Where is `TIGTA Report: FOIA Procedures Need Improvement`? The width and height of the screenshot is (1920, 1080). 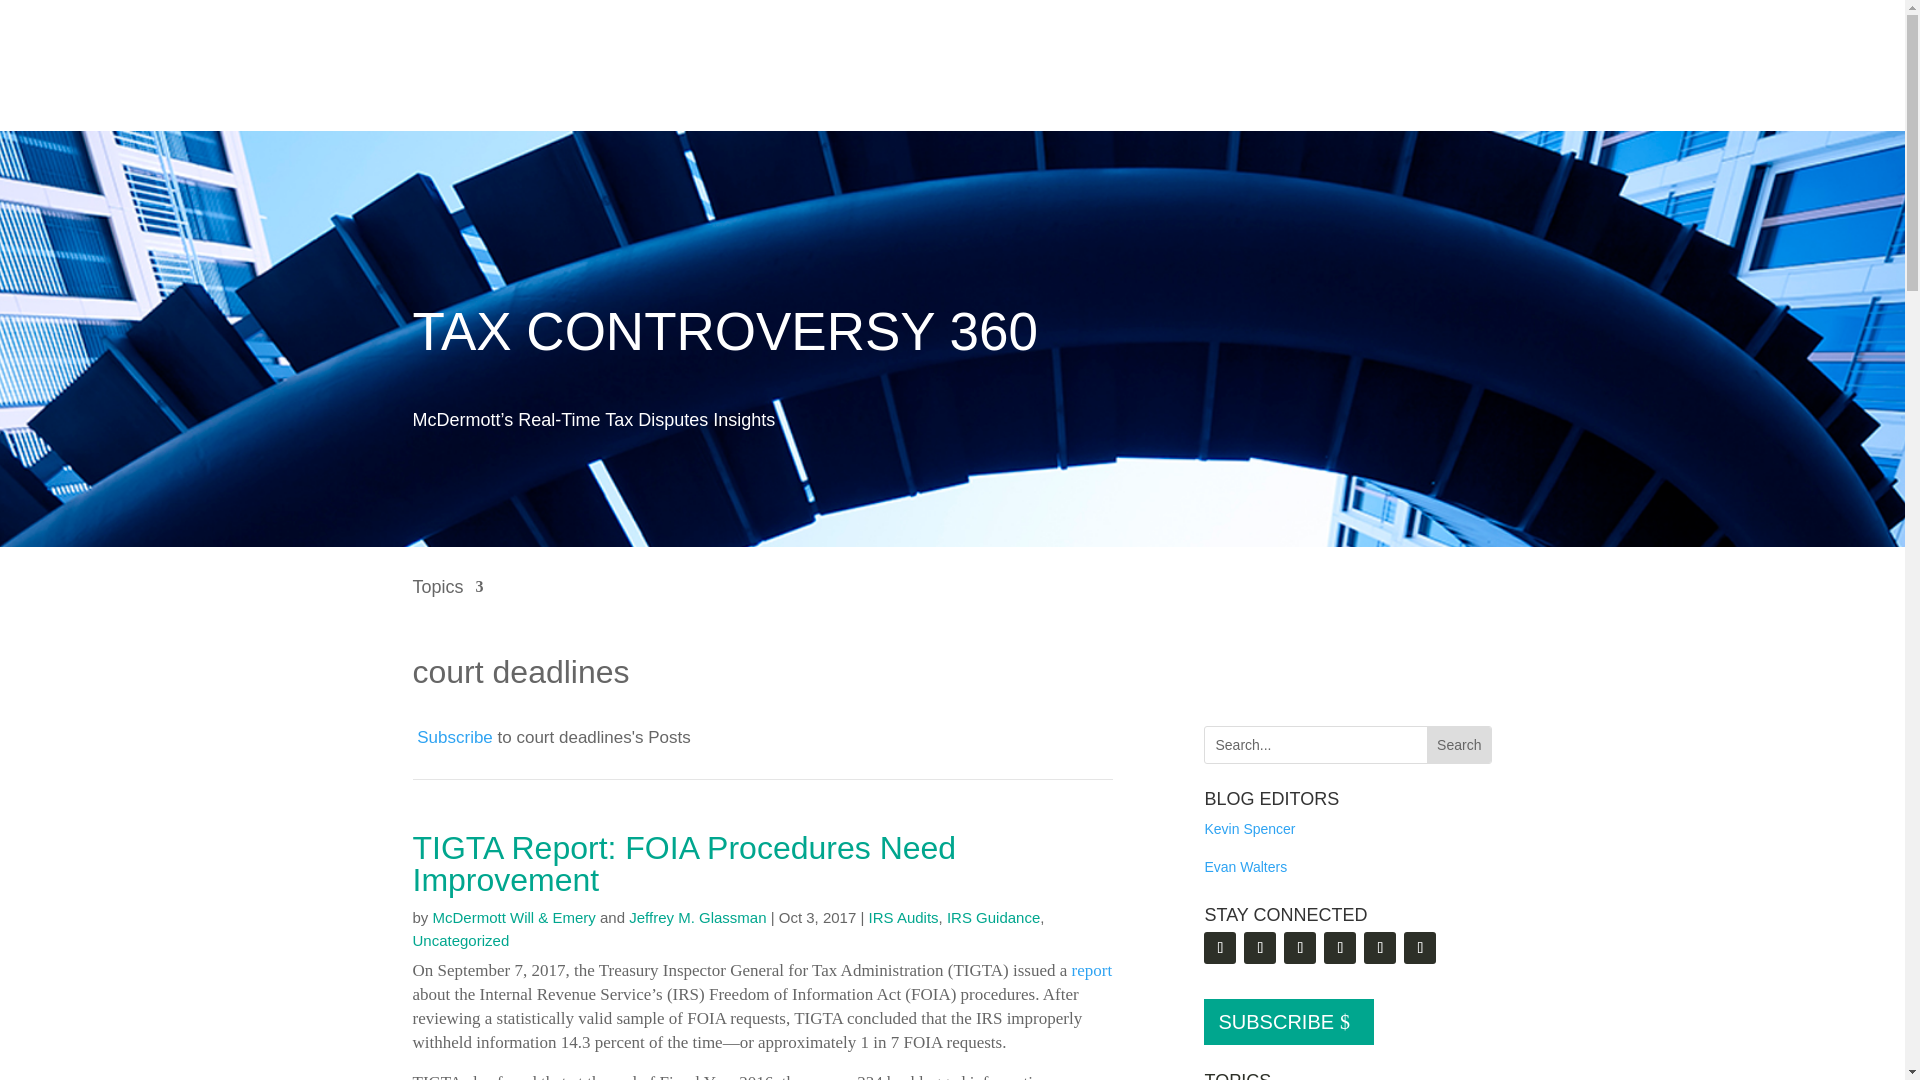 TIGTA Report: FOIA Procedures Need Improvement is located at coordinates (684, 864).